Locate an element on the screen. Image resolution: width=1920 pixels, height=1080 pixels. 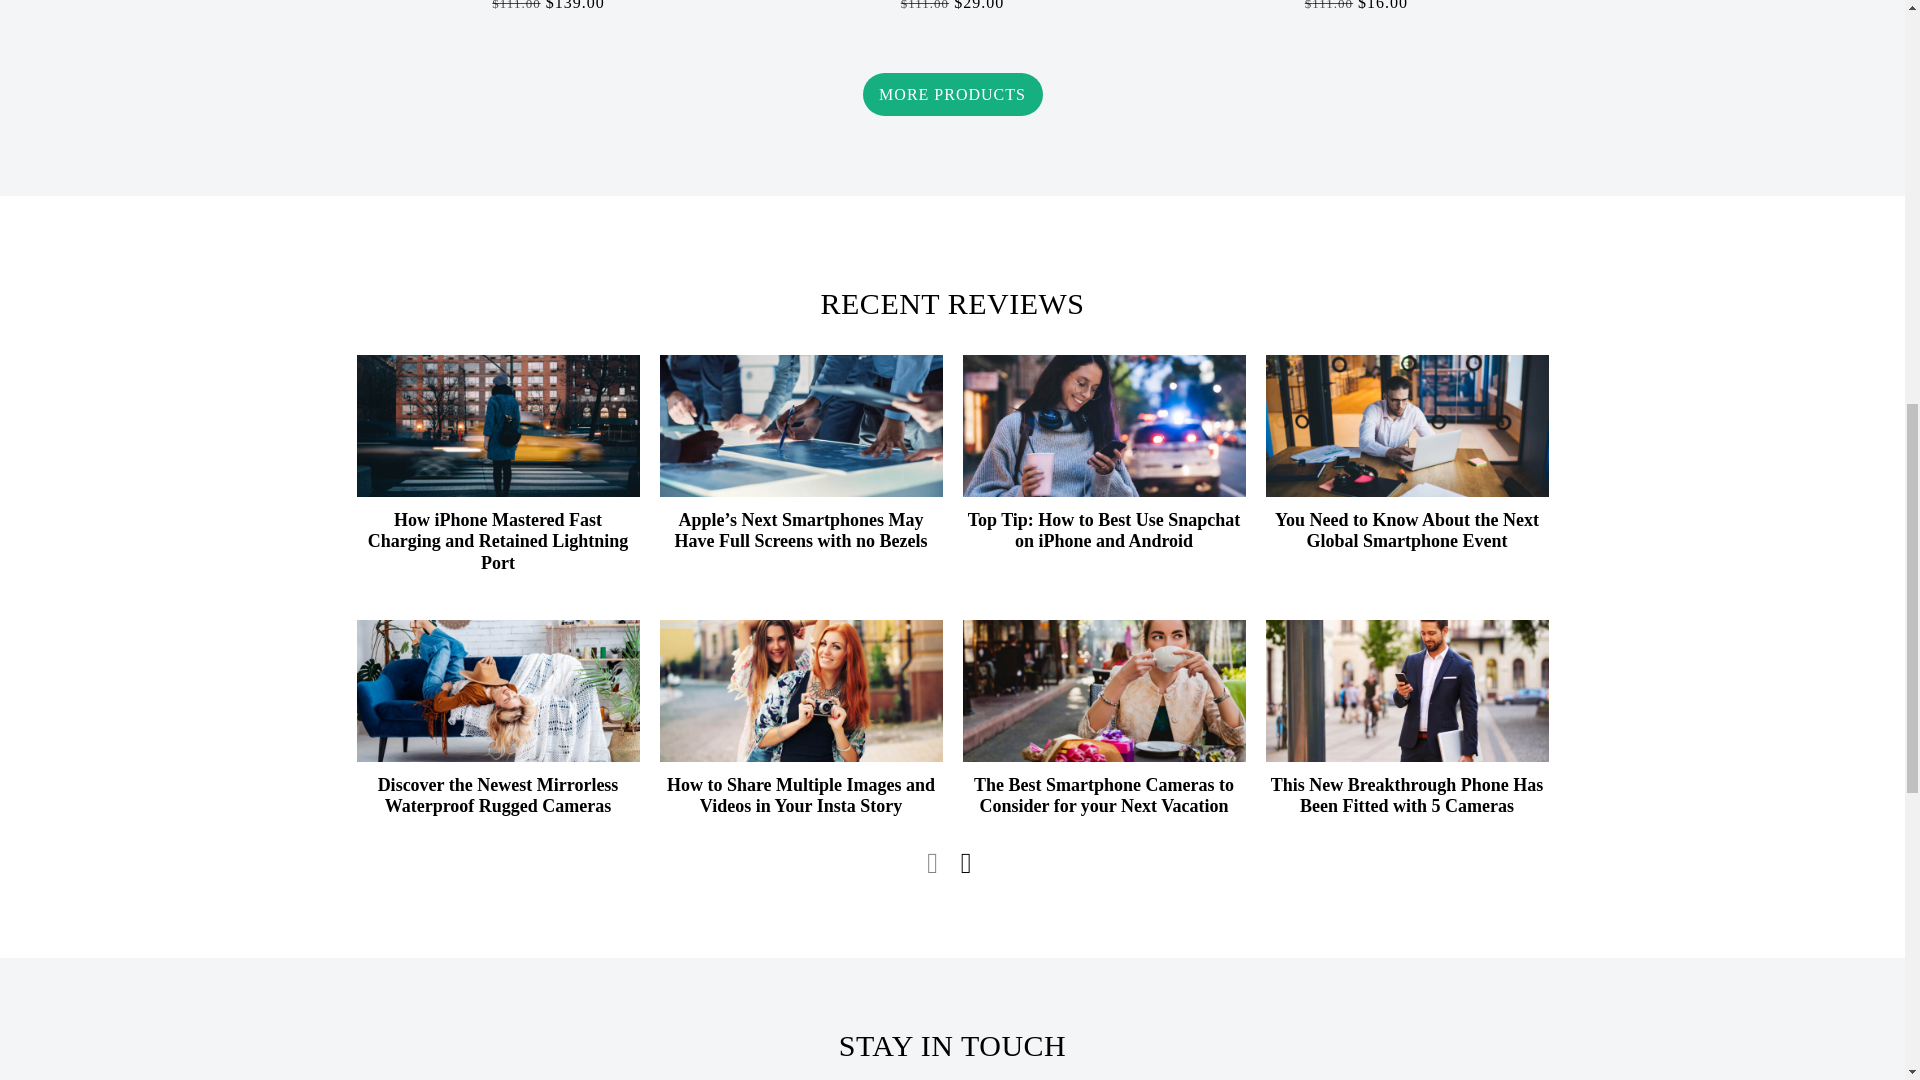
You Need to Know About the Next Global Smartphone Event is located at coordinates (1407, 426).